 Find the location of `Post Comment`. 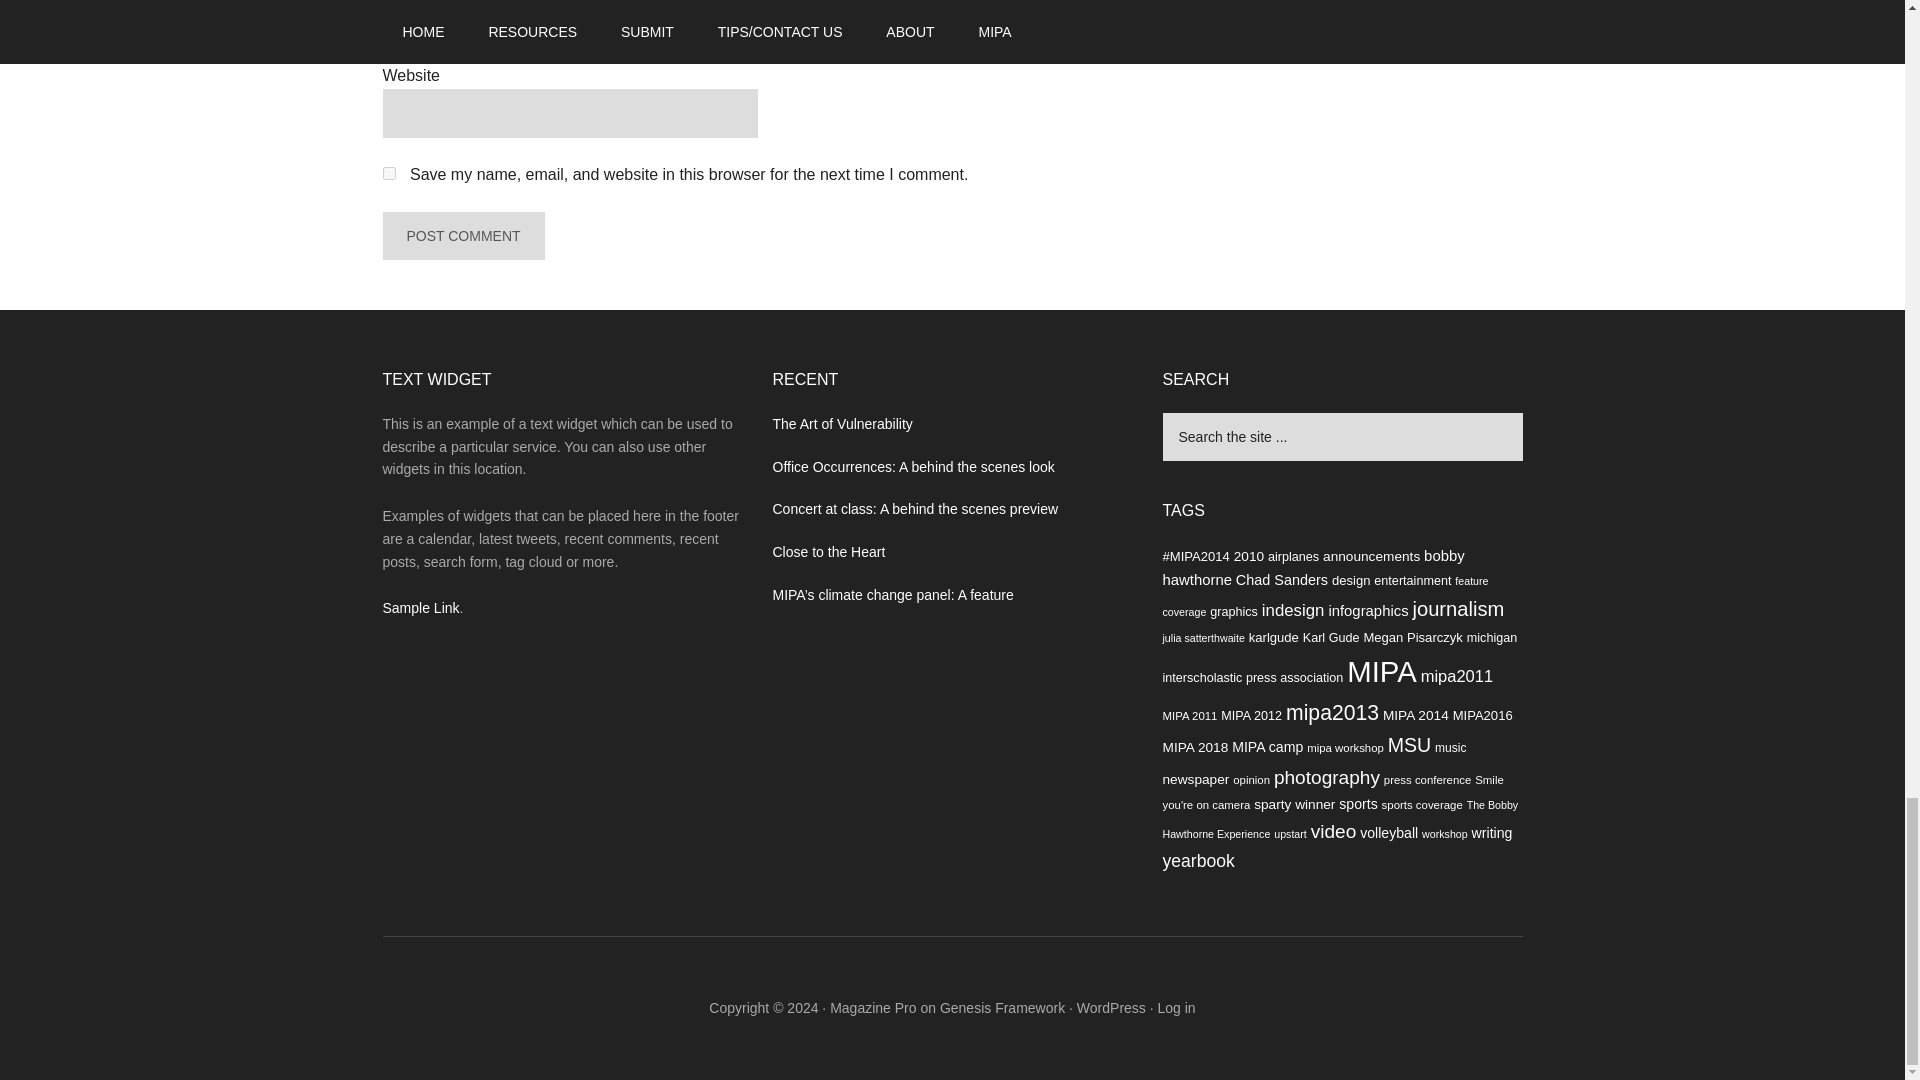

Post Comment is located at coordinates (462, 236).